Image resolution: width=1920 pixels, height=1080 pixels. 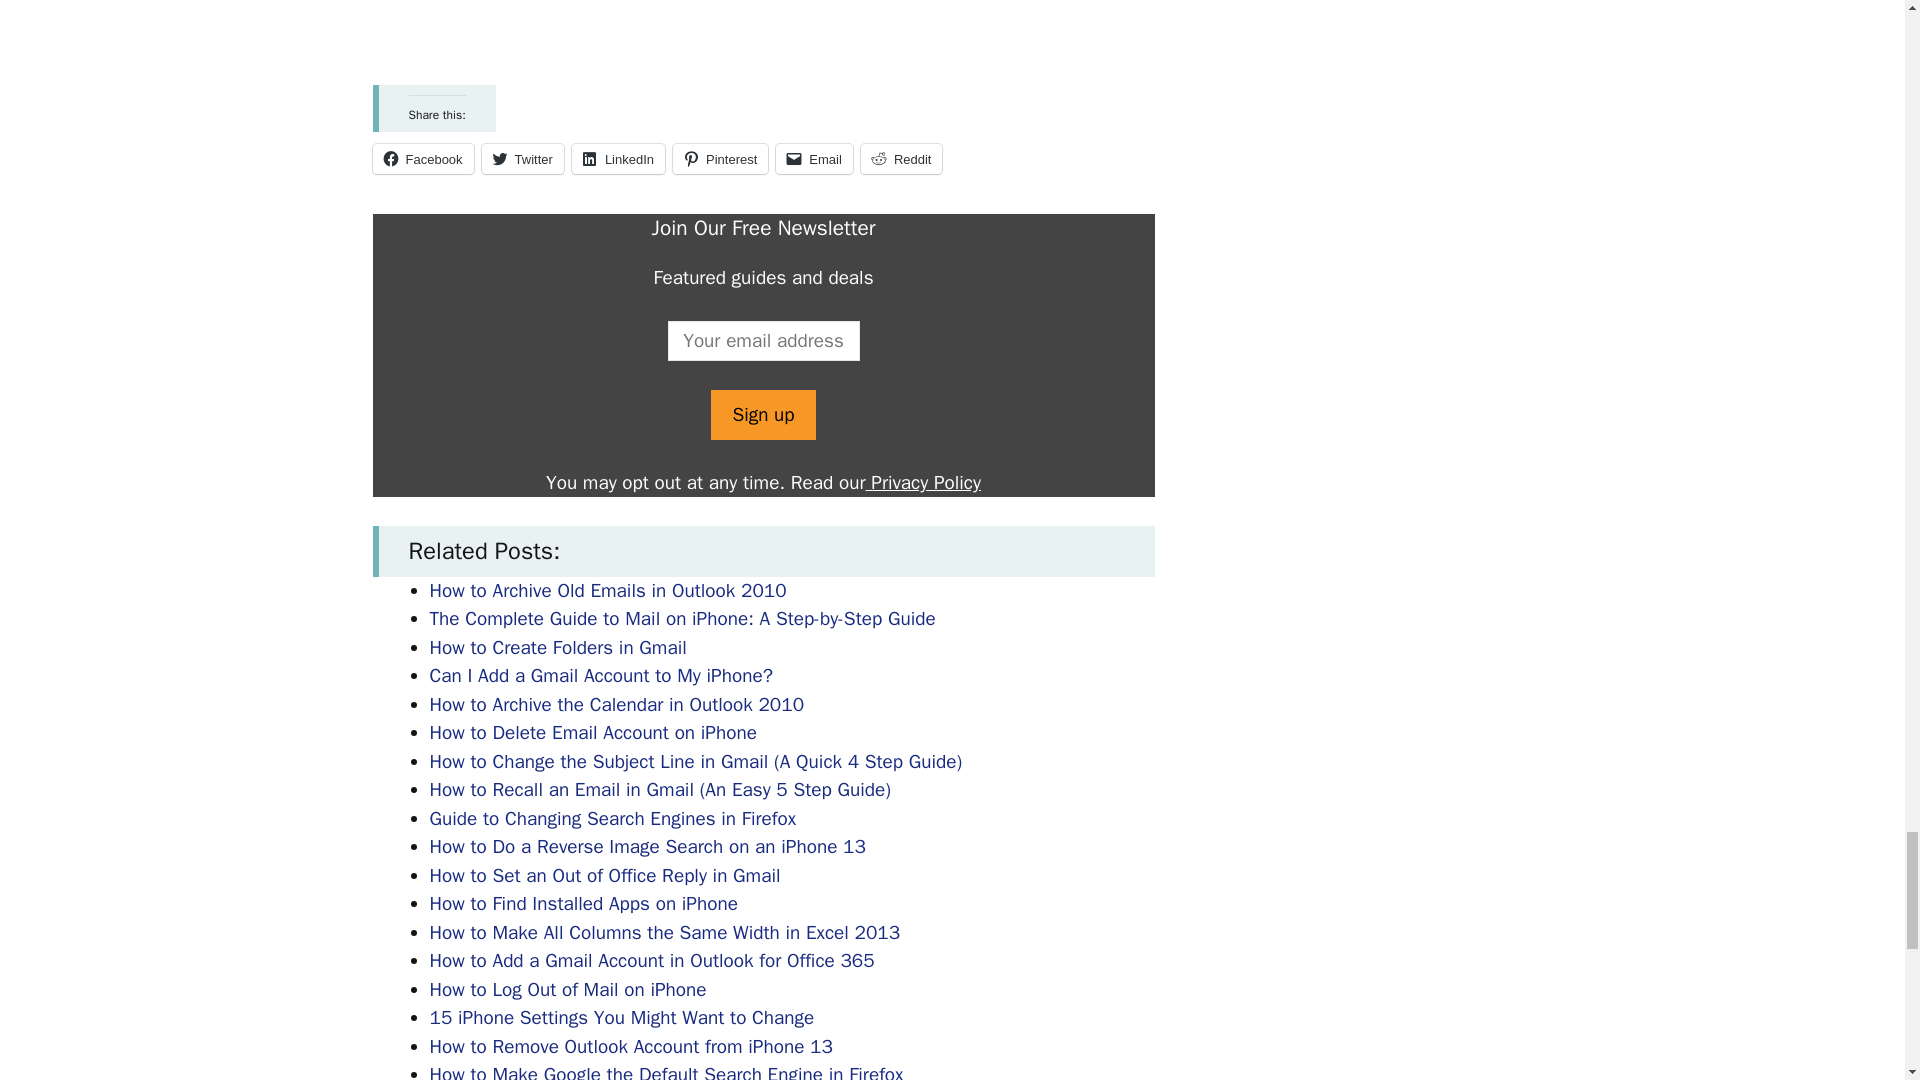 What do you see at coordinates (522, 158) in the screenshot?
I see `Twitter` at bounding box center [522, 158].